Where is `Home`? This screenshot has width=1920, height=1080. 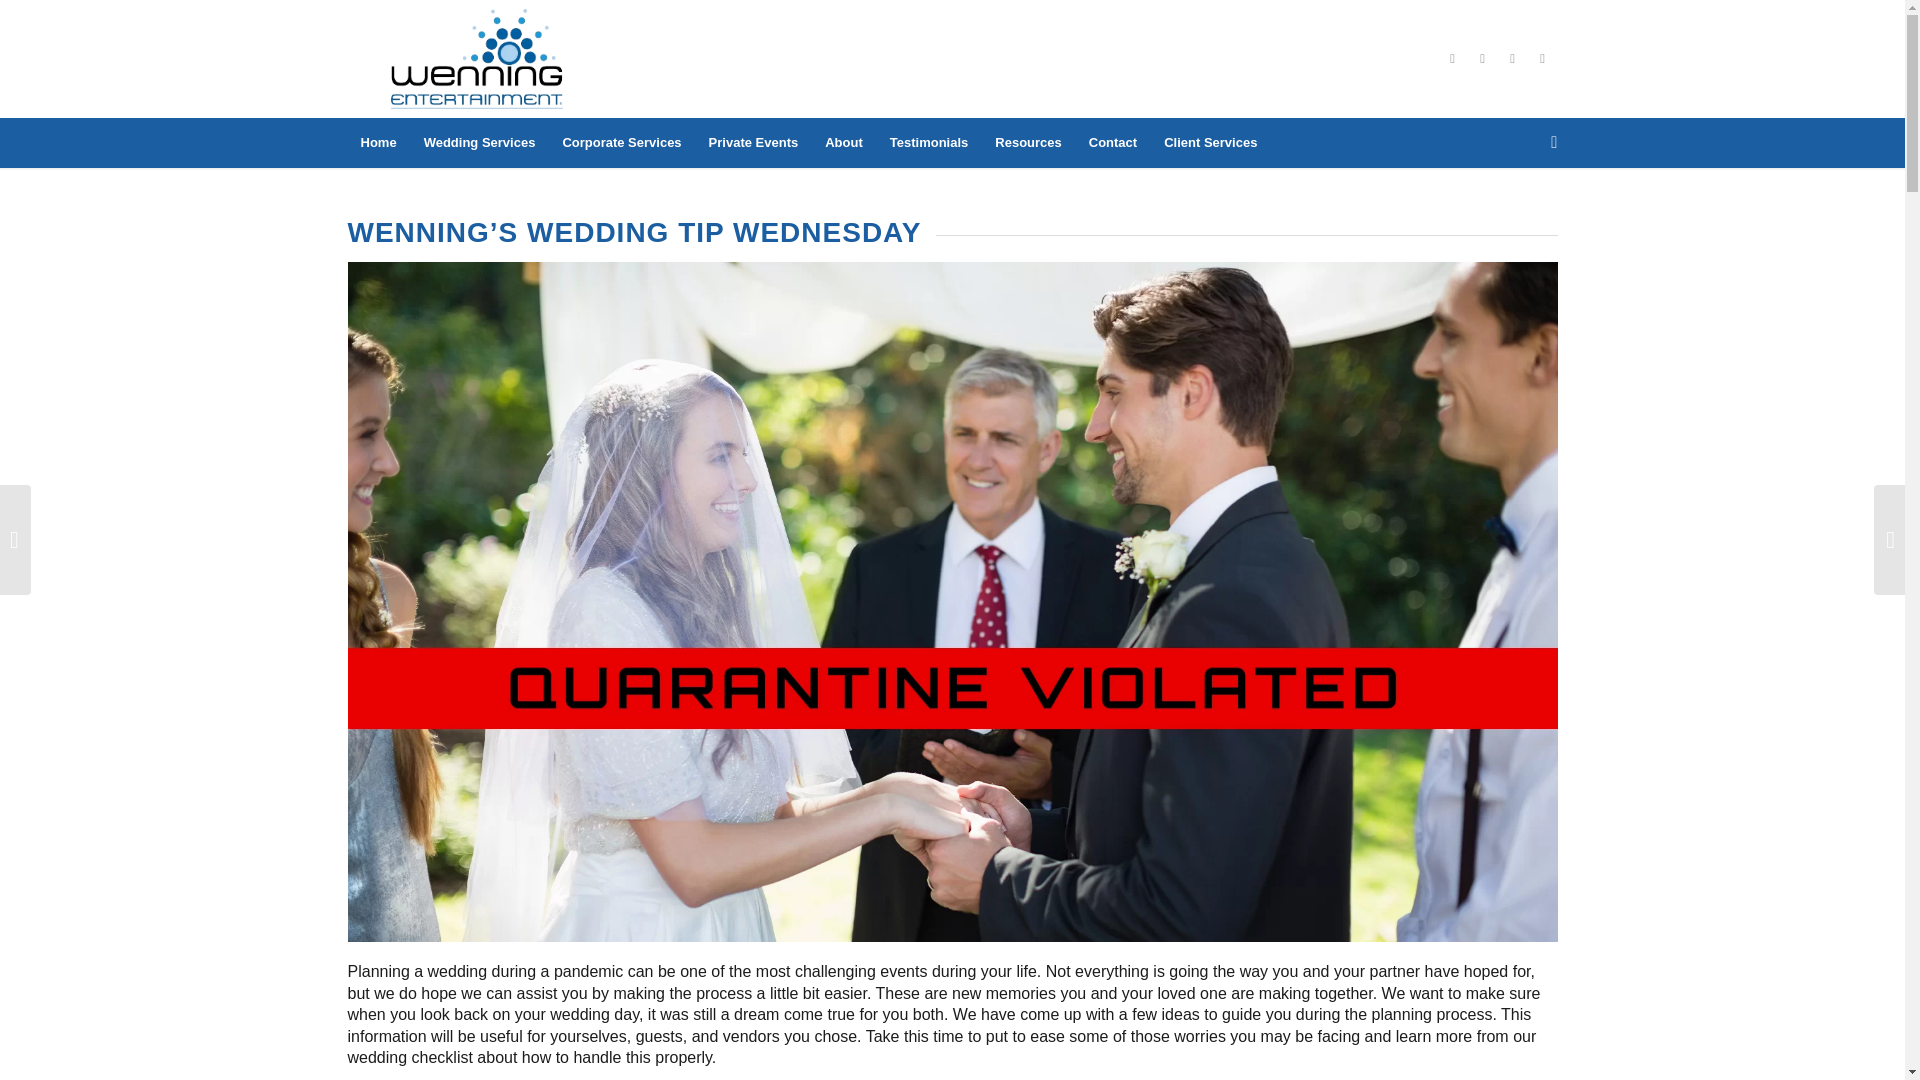 Home is located at coordinates (378, 142).